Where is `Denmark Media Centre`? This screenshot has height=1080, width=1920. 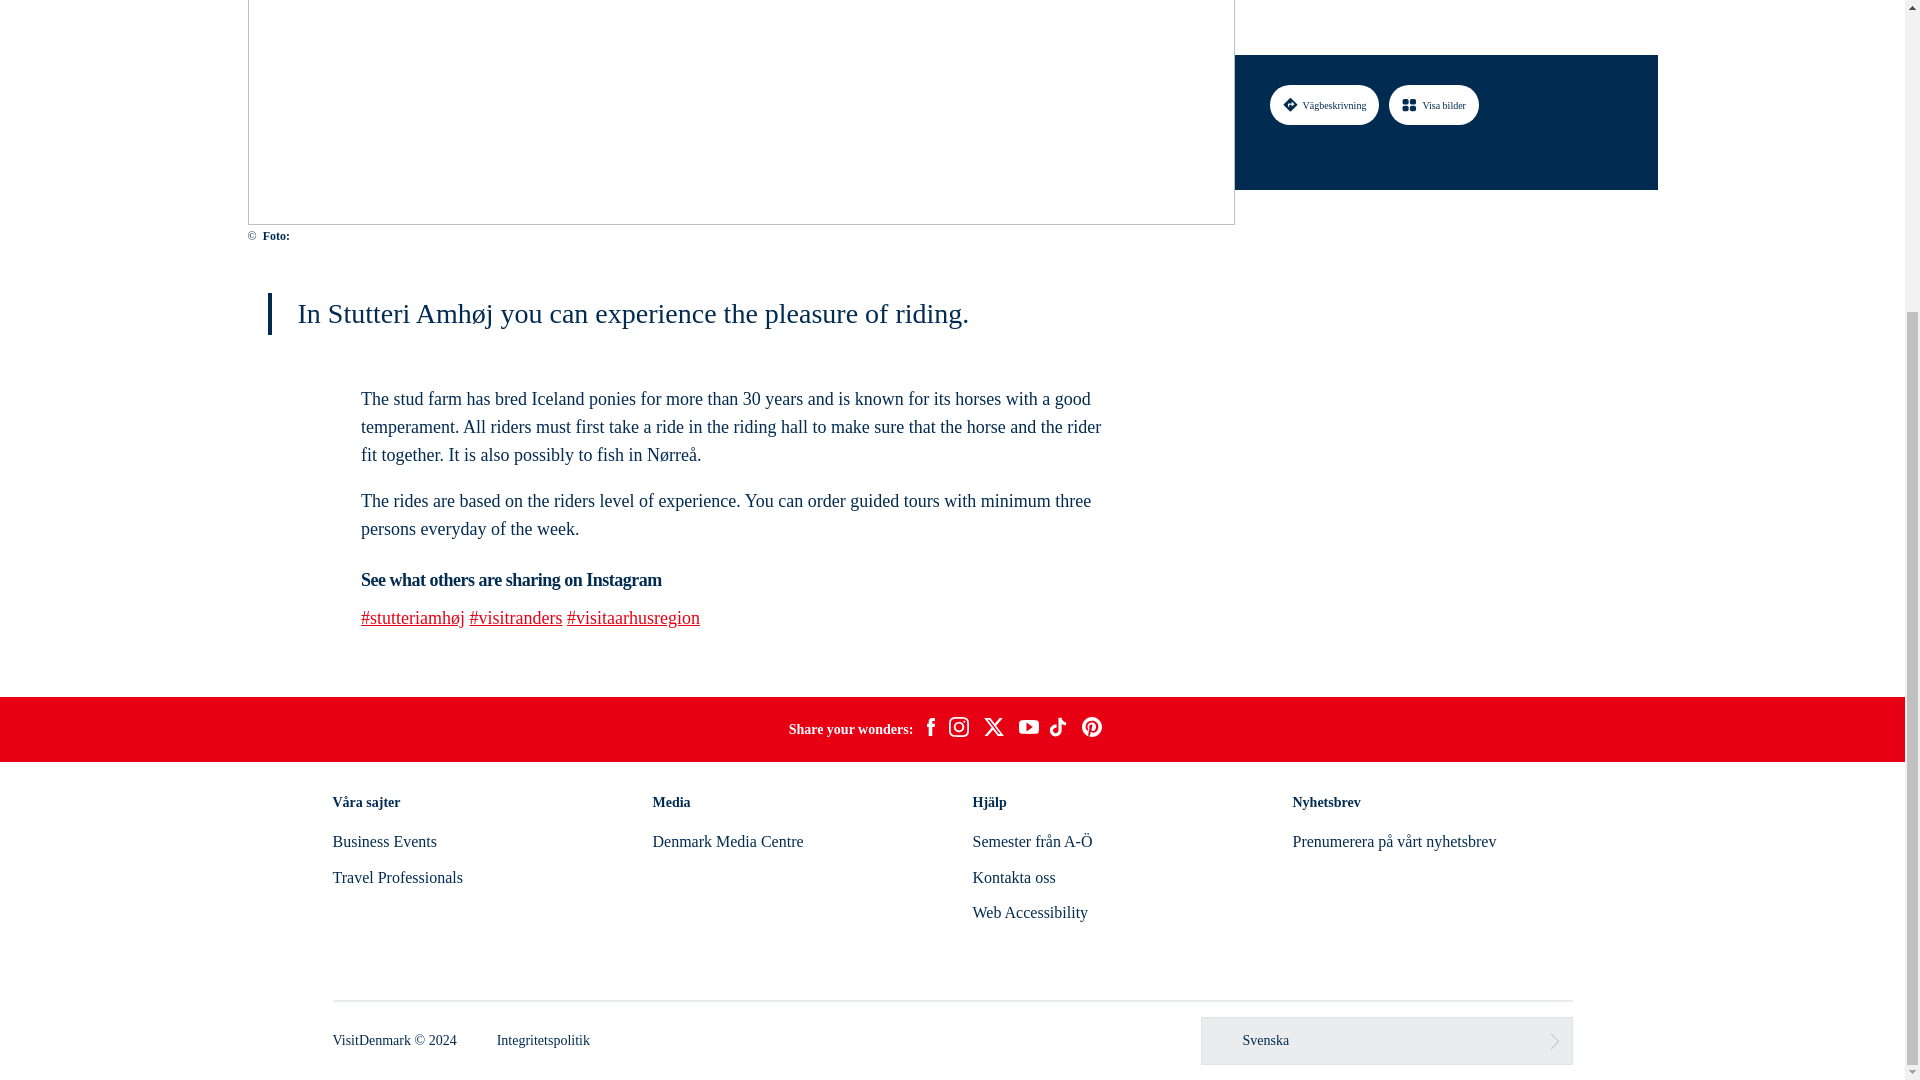 Denmark Media Centre is located at coordinates (727, 840).